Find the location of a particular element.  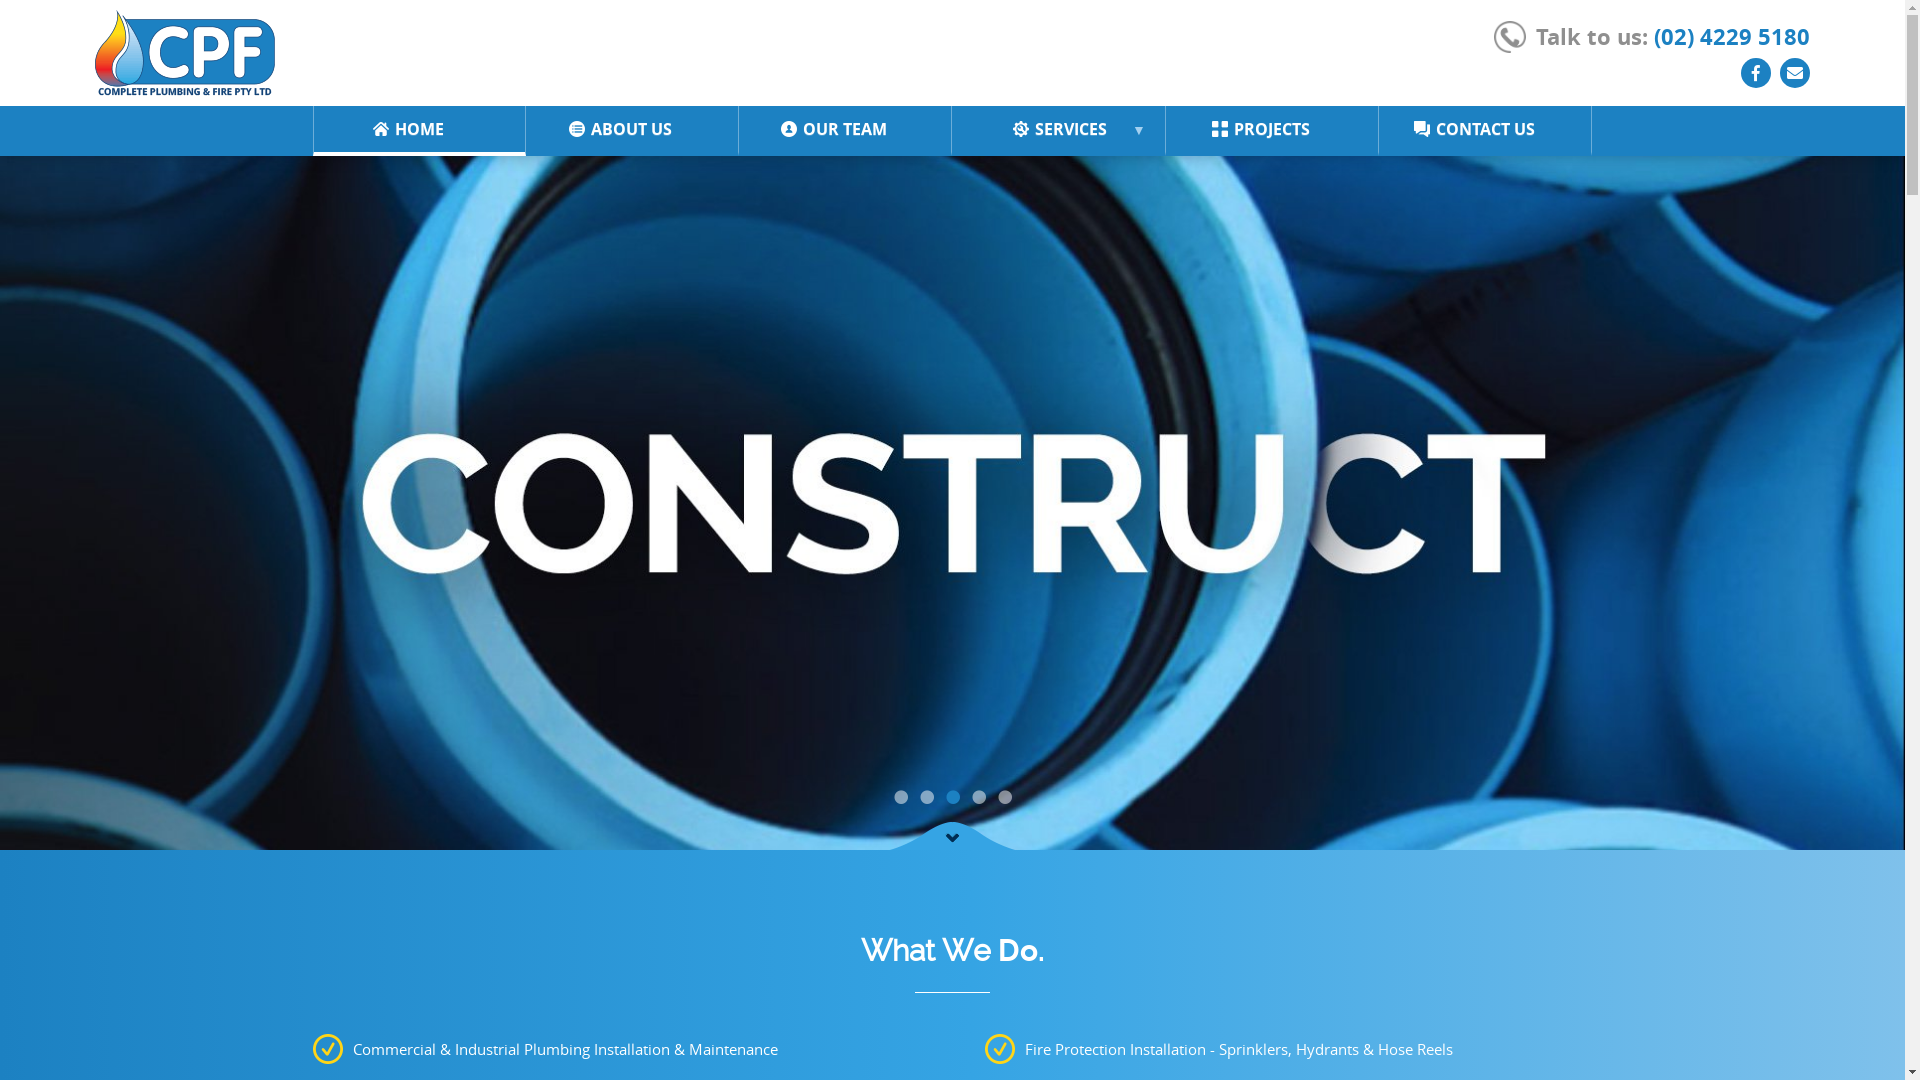

HOME is located at coordinates (420, 129).